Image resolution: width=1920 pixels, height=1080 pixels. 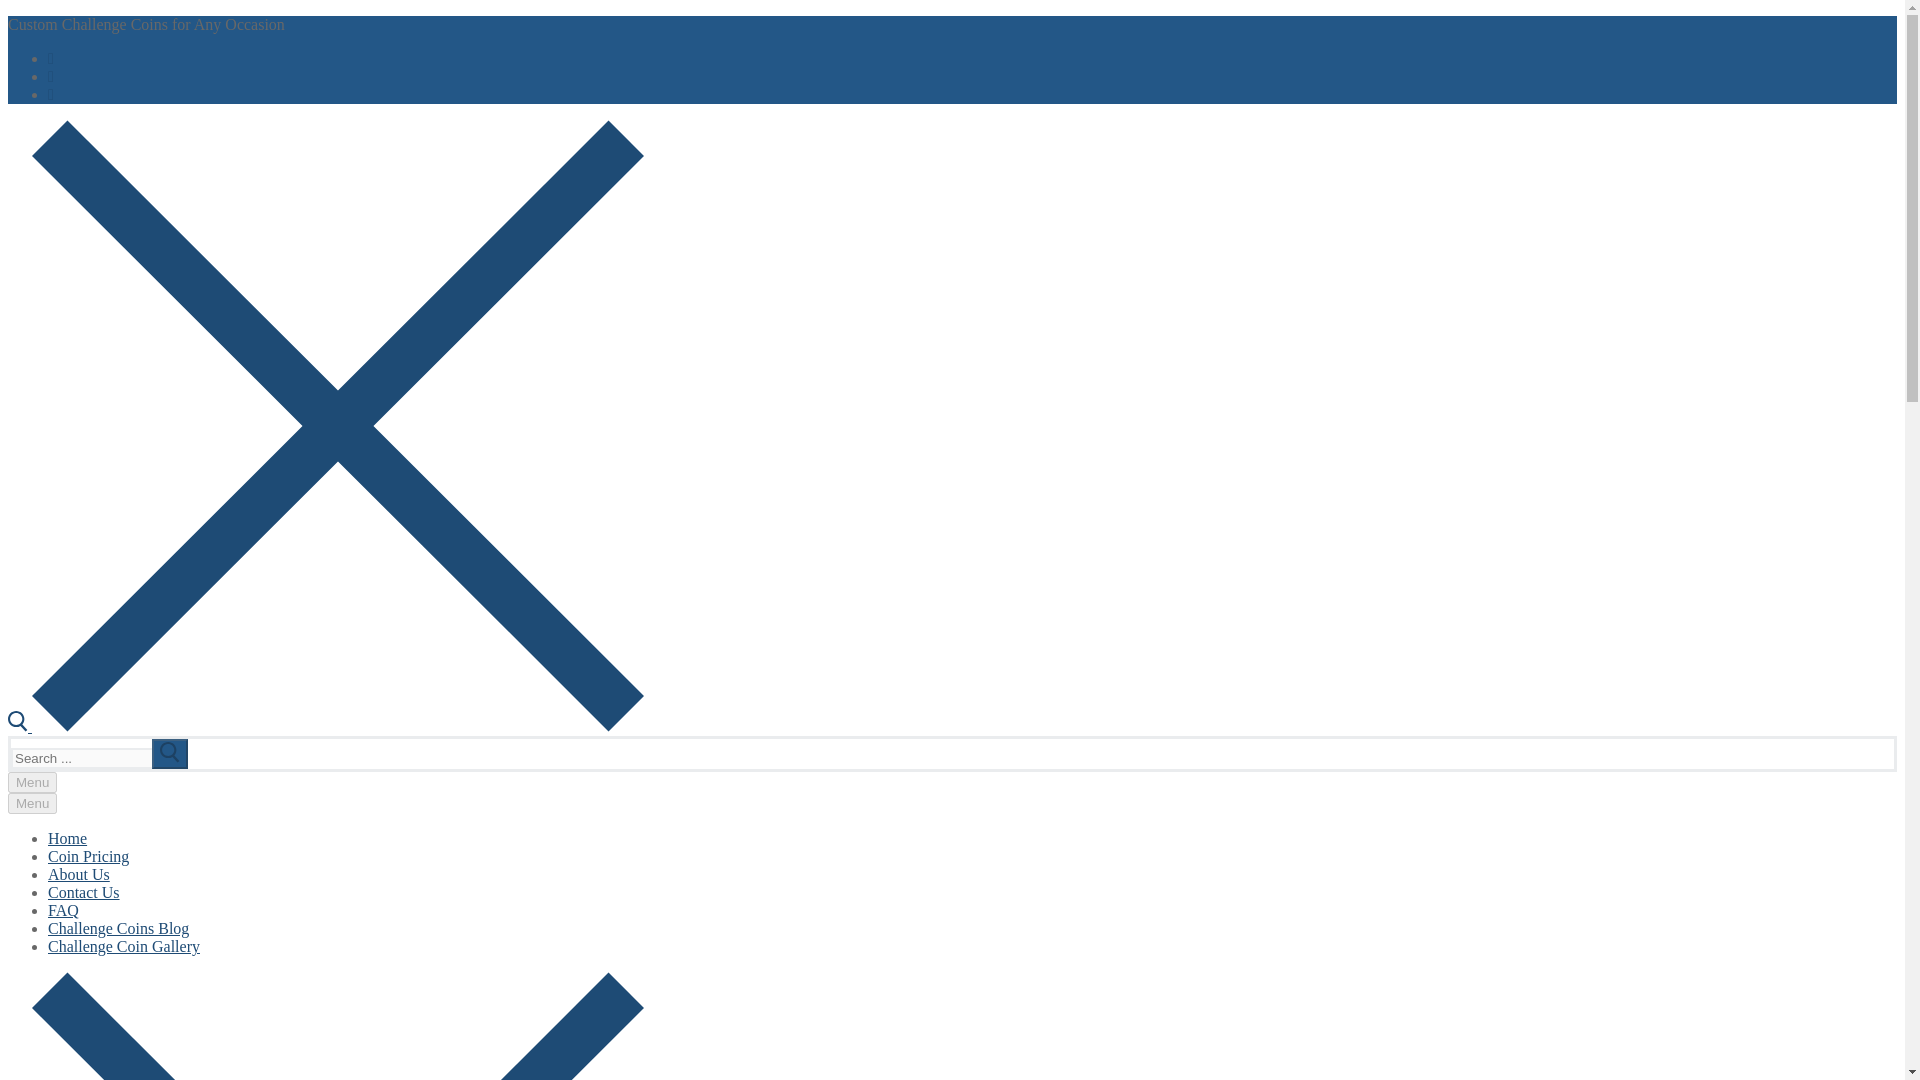 What do you see at coordinates (124, 946) in the screenshot?
I see `Challenge Coin Gallery` at bounding box center [124, 946].